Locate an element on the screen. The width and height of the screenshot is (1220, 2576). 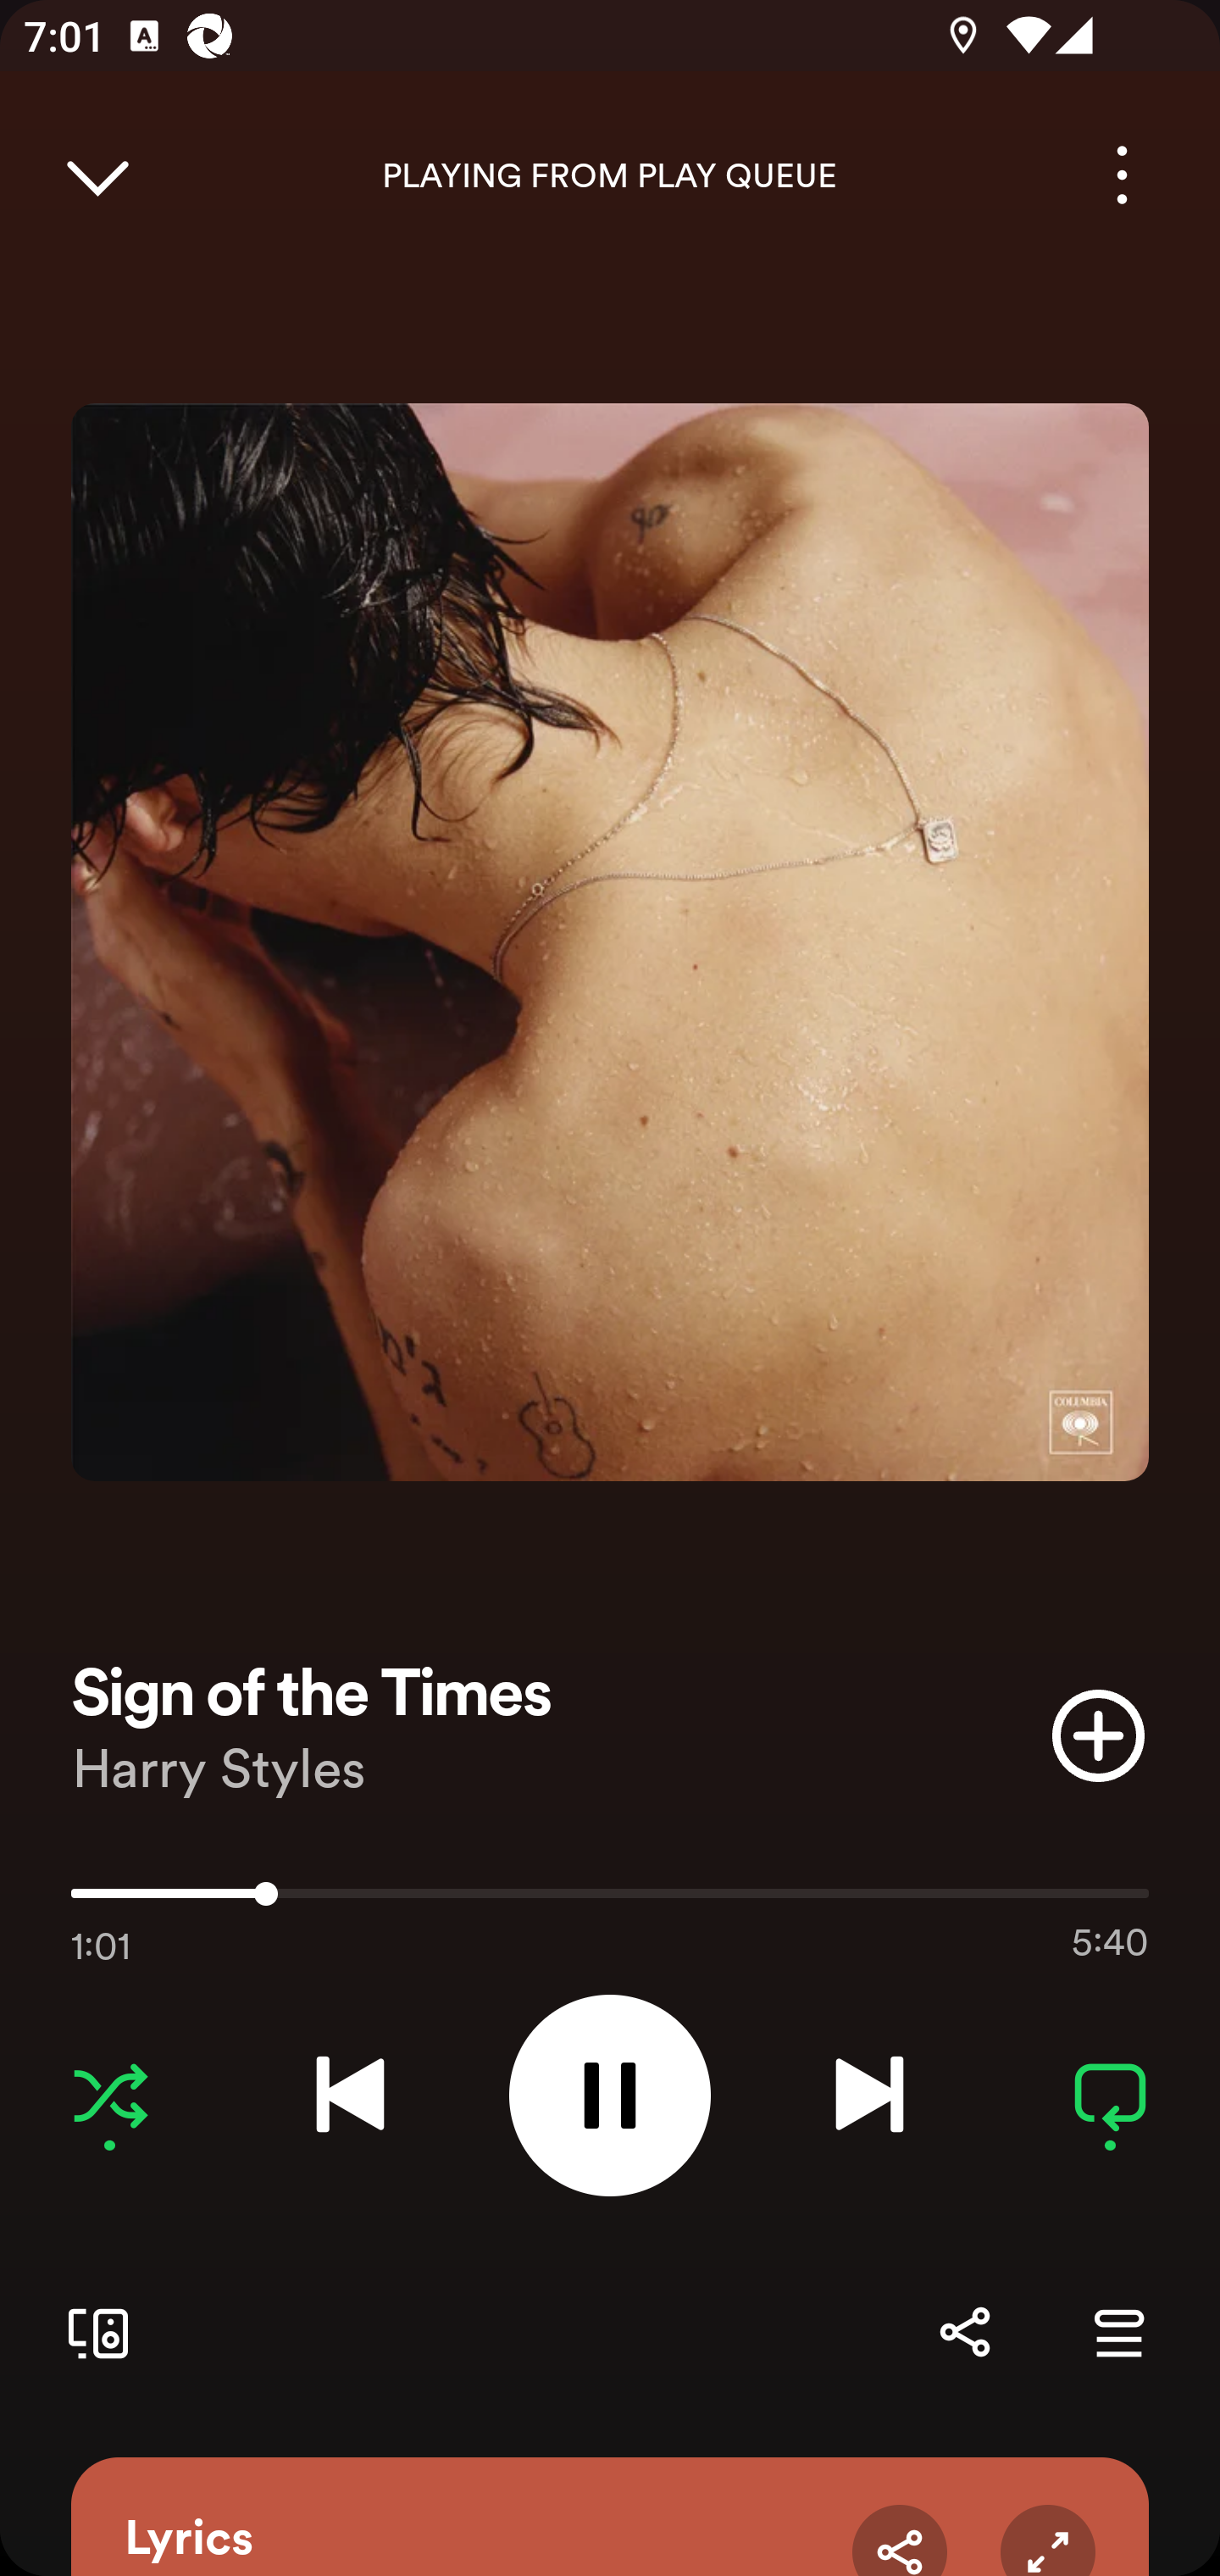
More options for song Sign of the Times is located at coordinates (1122, 175).